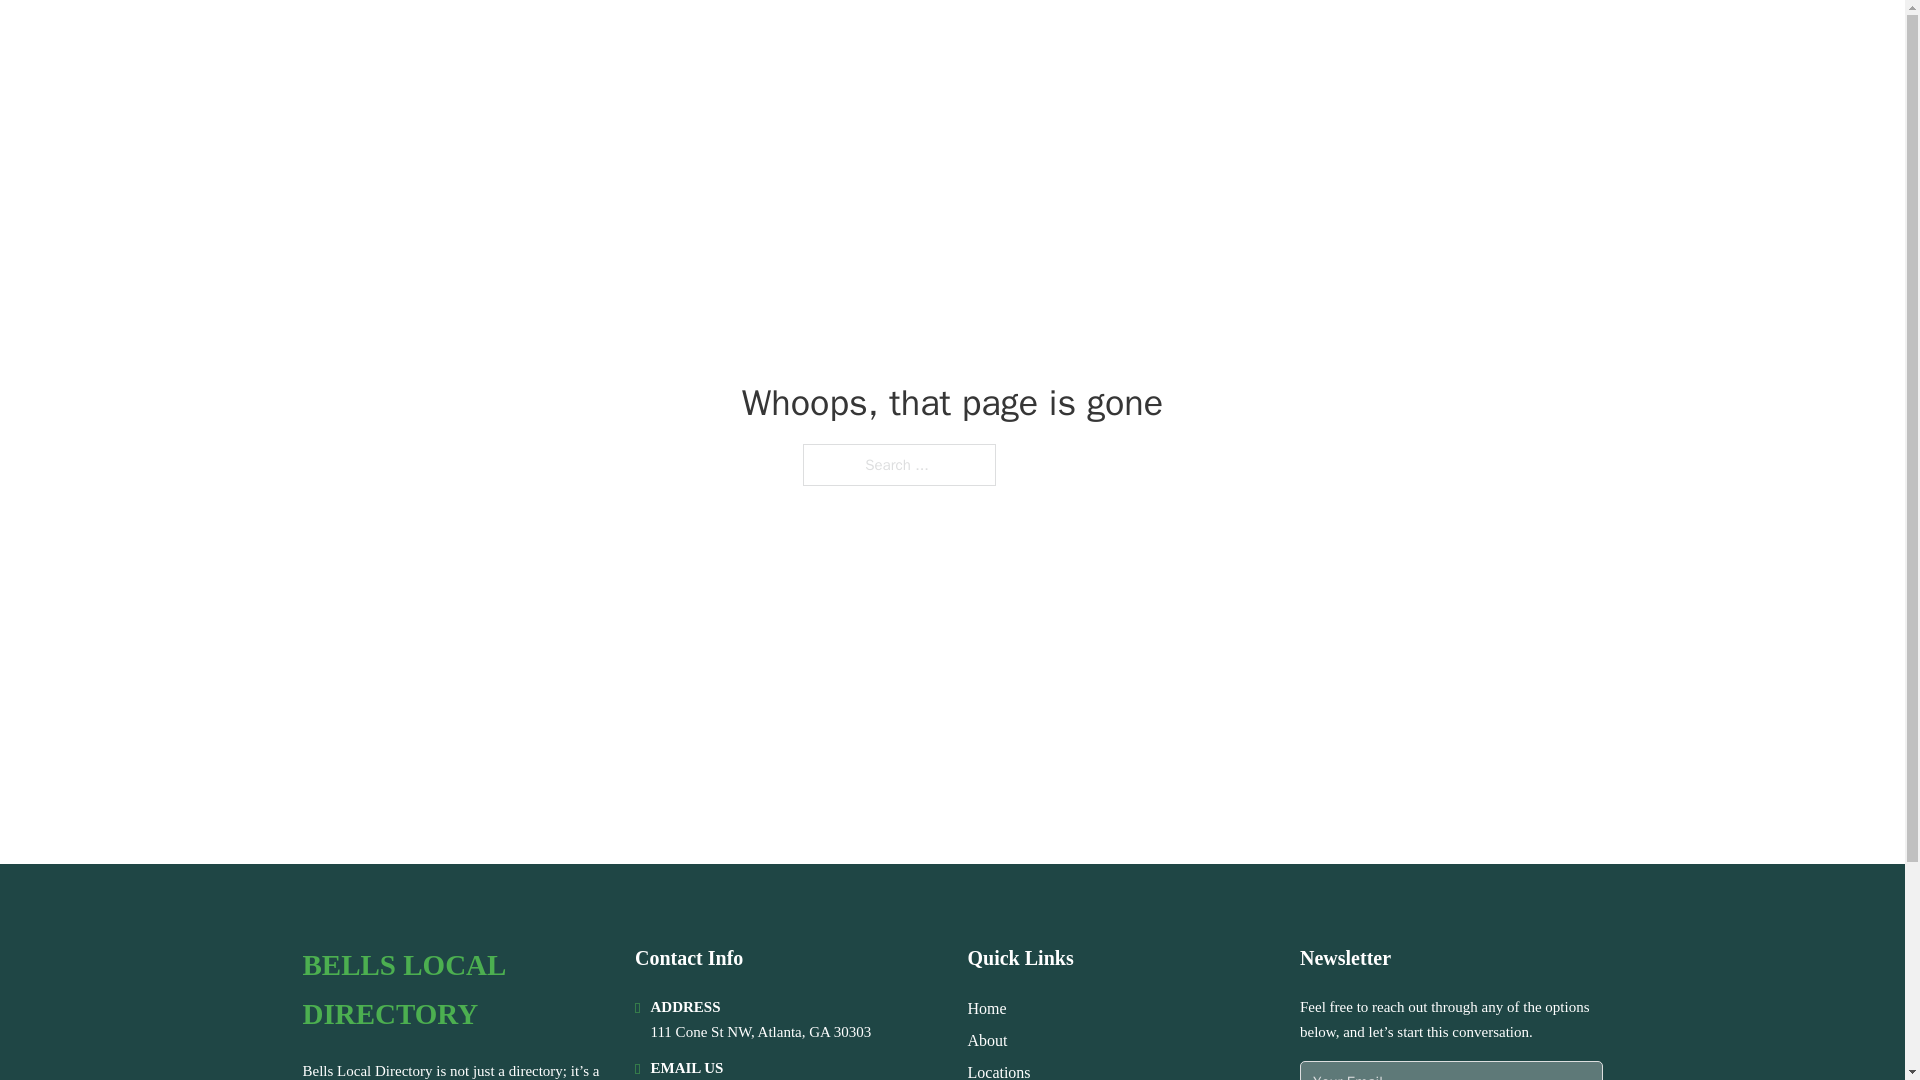  Describe the element at coordinates (1449, 42) in the screenshot. I see `LOCATIONS` at that location.